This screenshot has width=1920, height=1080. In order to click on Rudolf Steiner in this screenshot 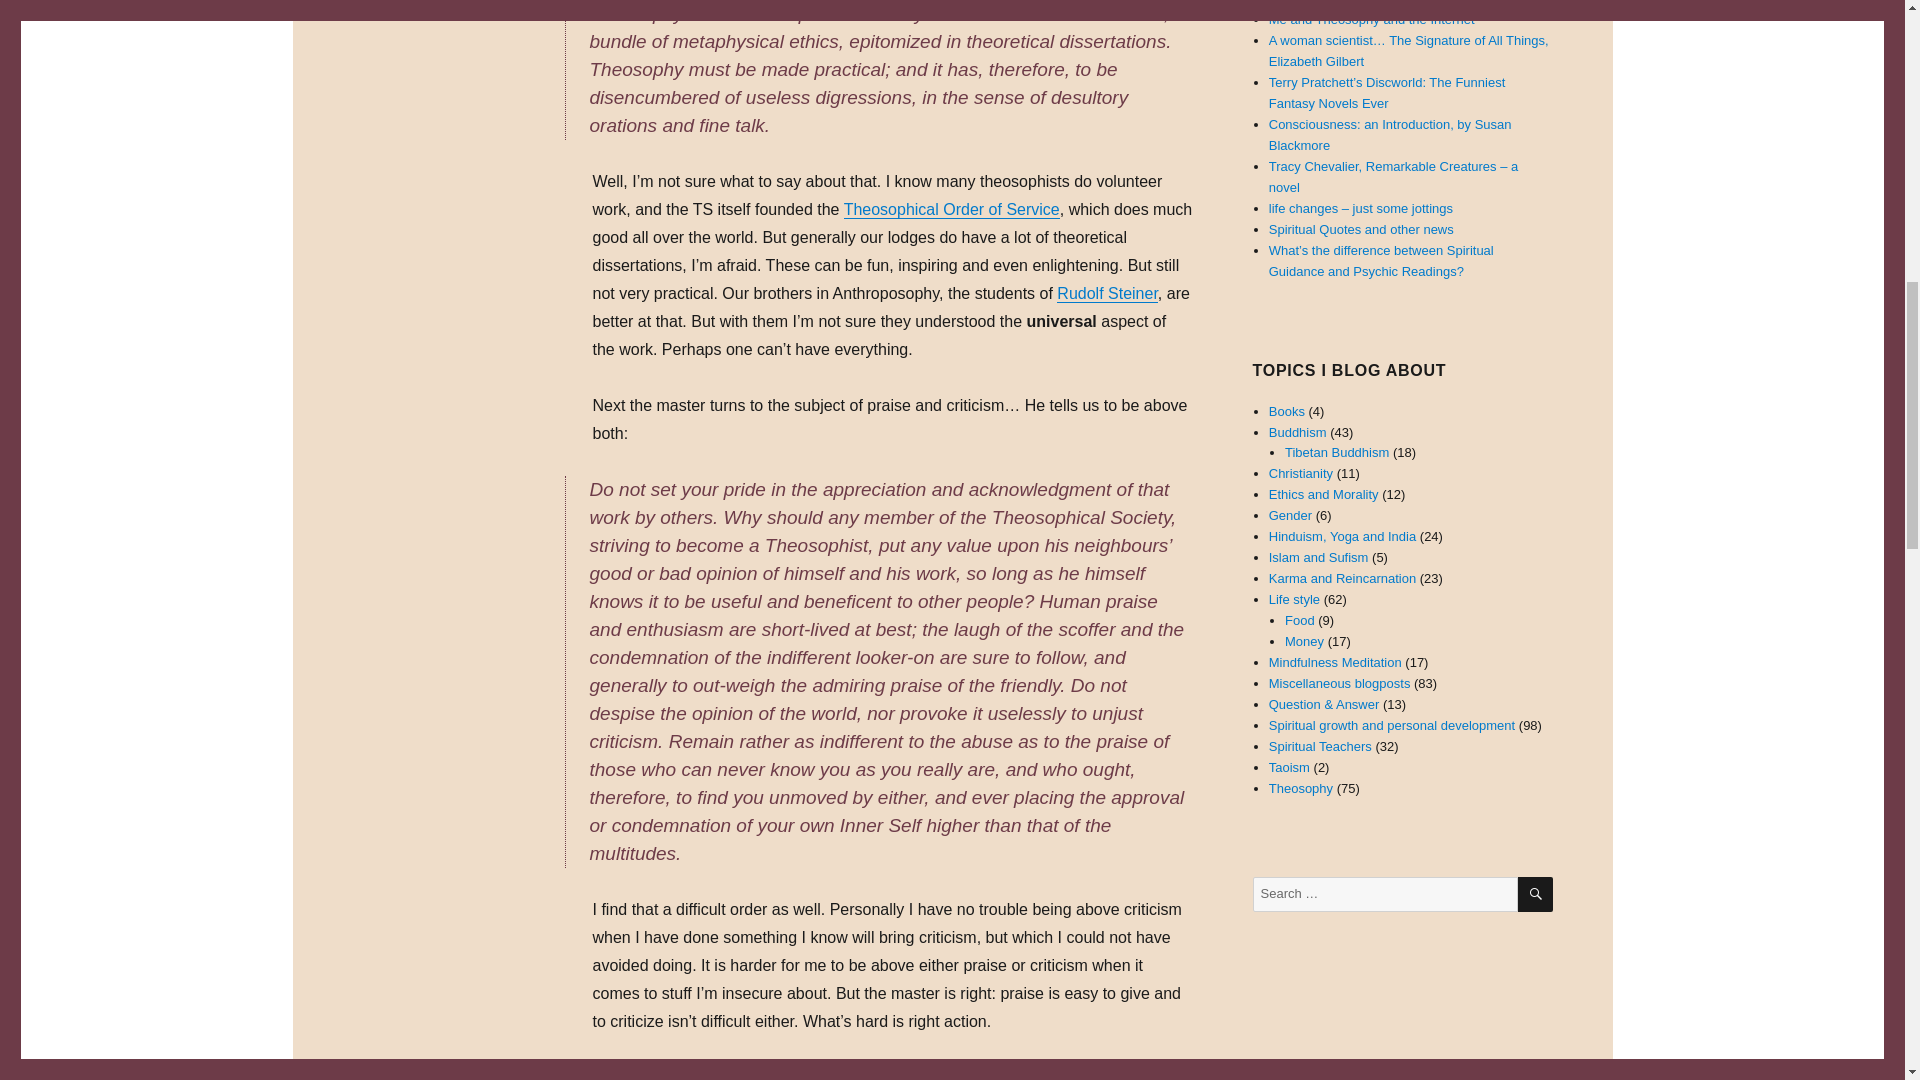, I will do `click(1107, 294)`.